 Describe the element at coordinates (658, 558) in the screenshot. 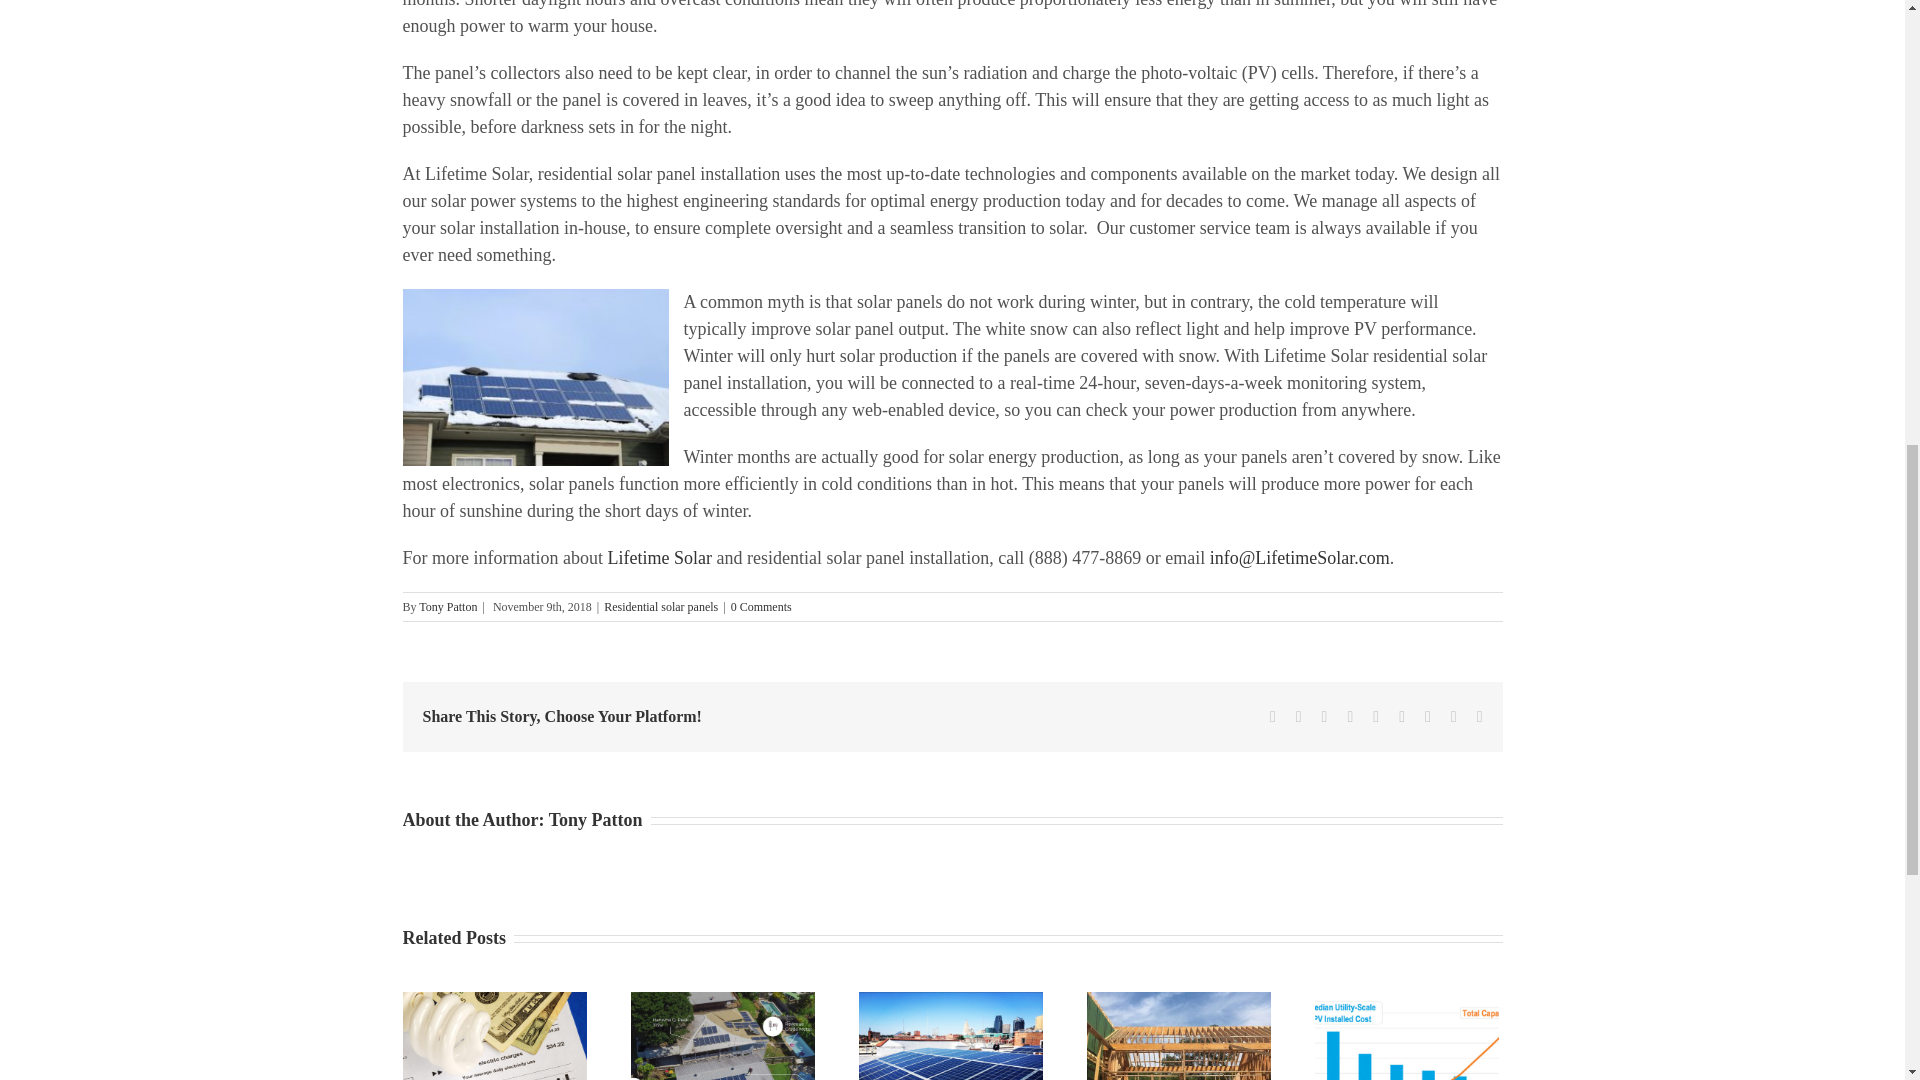

I see `Lifetime Solar` at that location.